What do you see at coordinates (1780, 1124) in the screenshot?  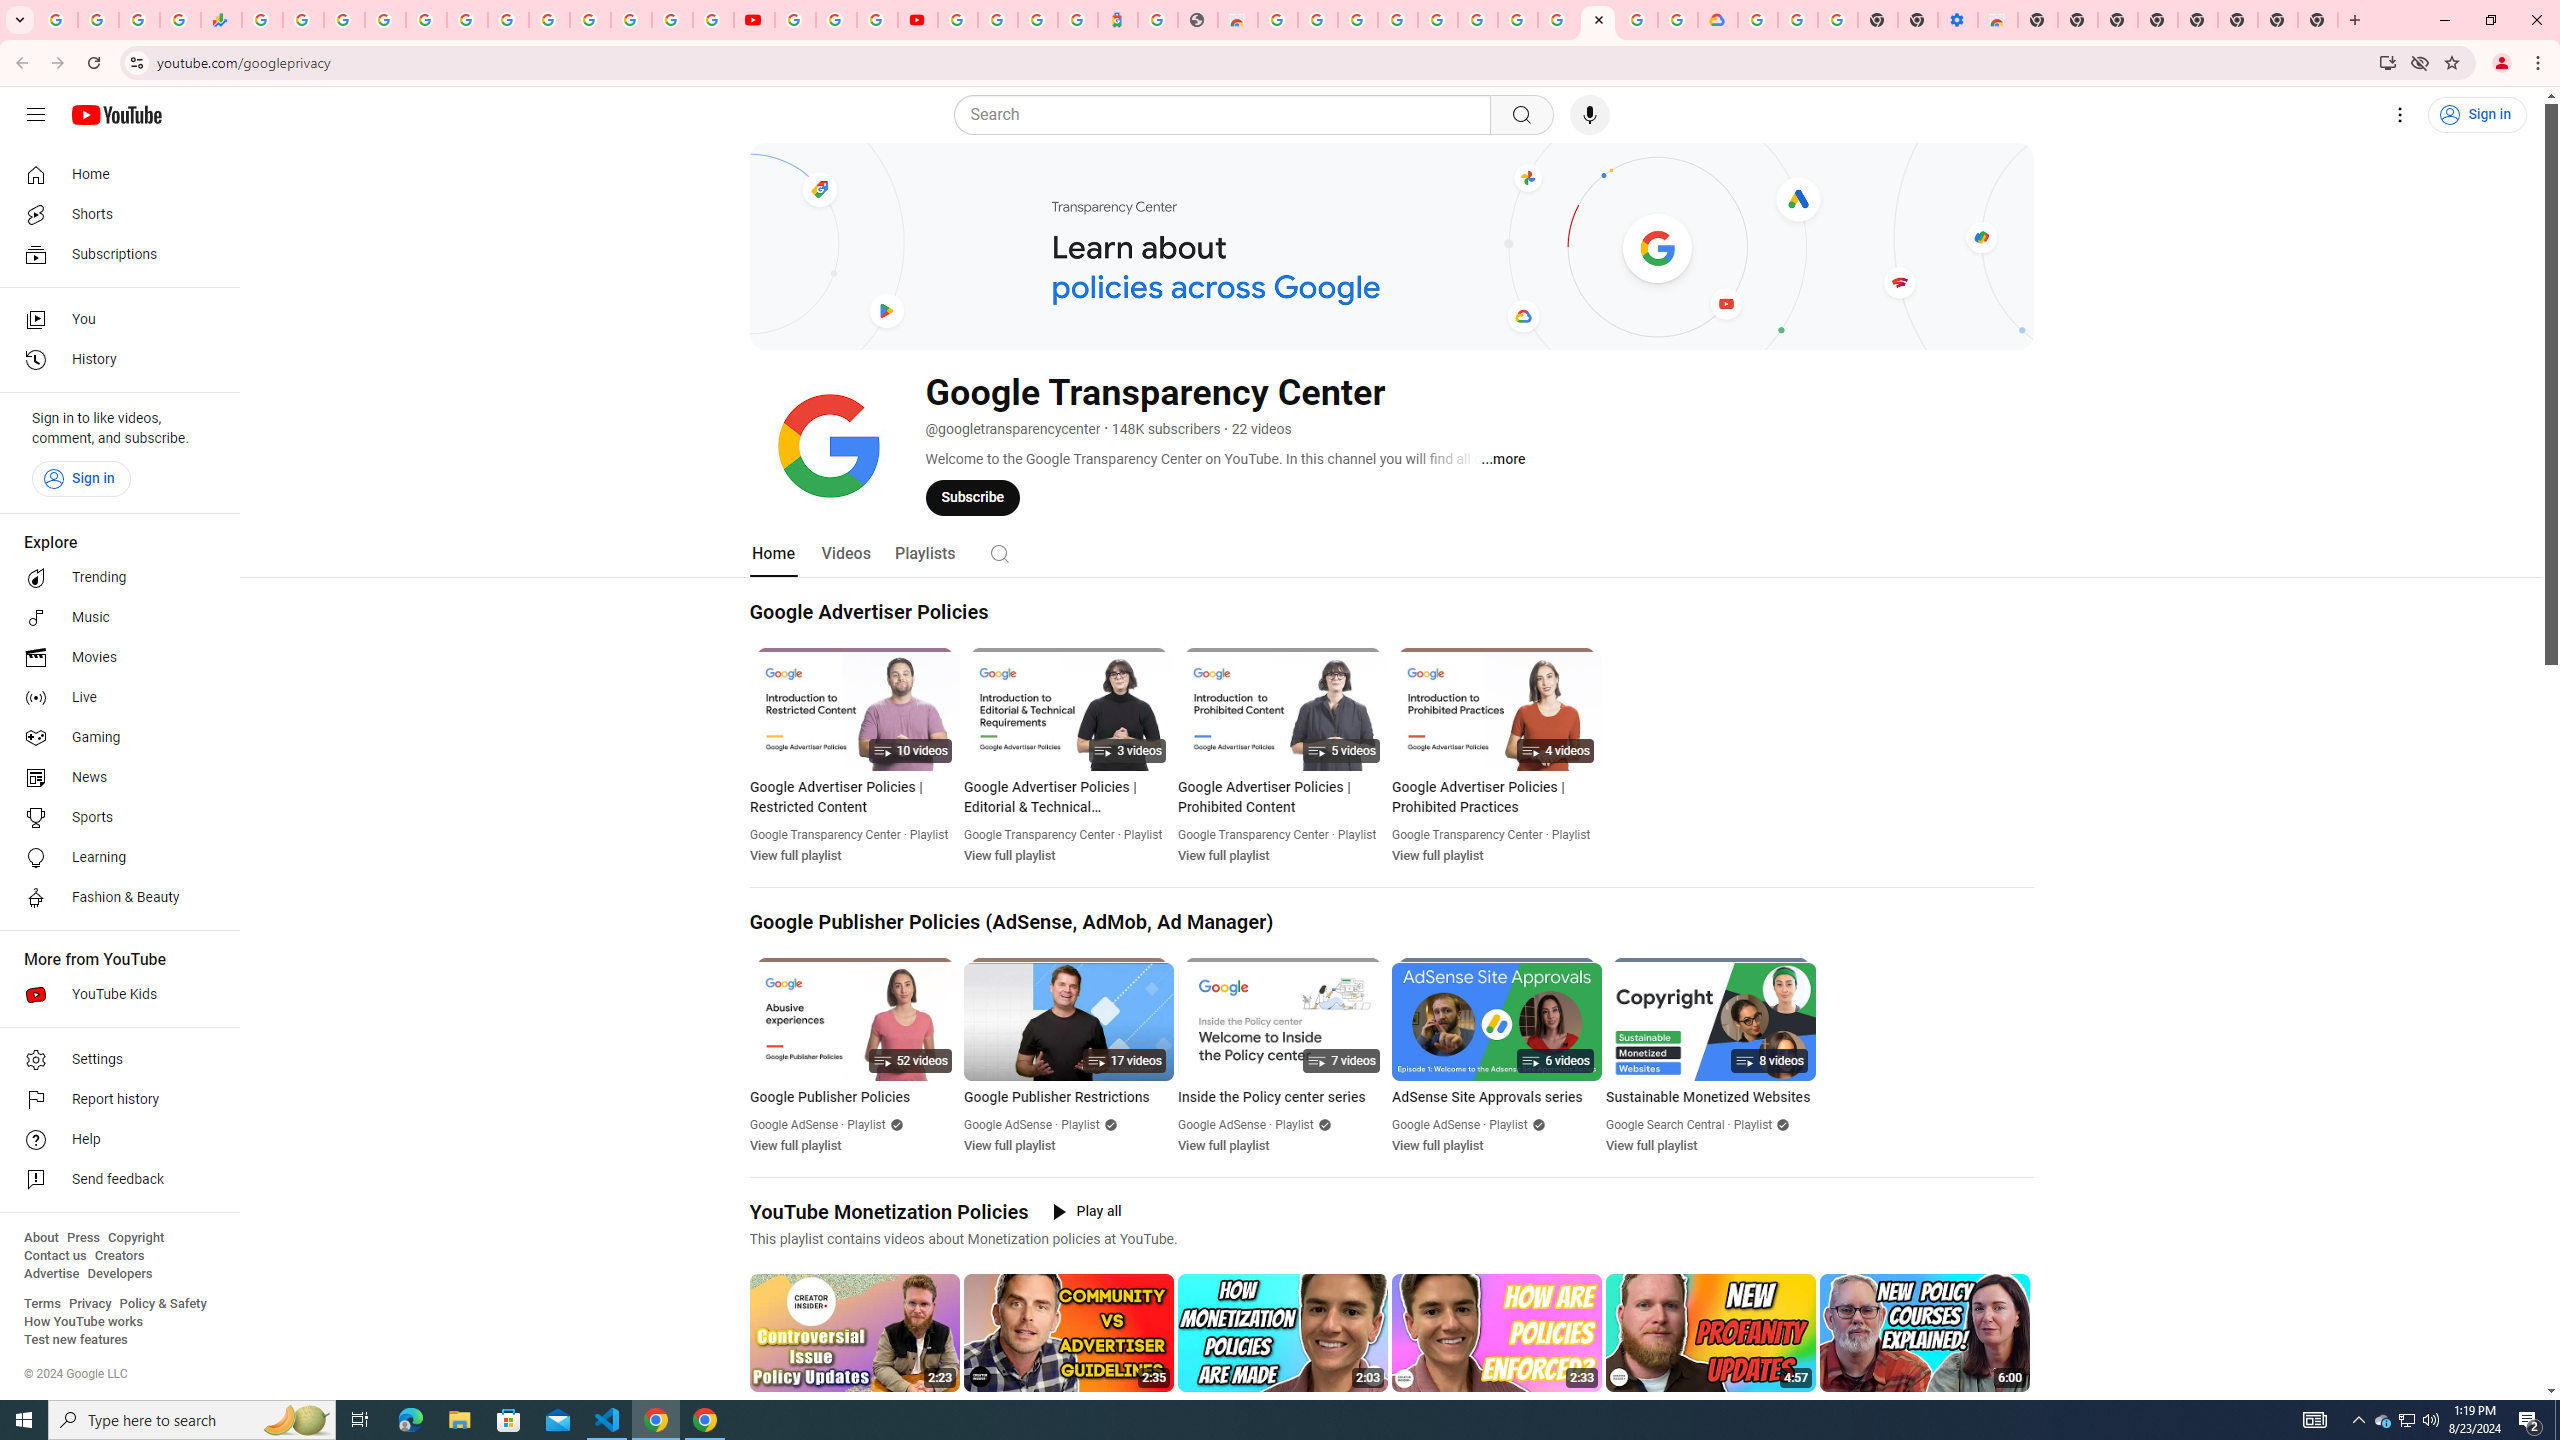 I see `Verified` at bounding box center [1780, 1124].